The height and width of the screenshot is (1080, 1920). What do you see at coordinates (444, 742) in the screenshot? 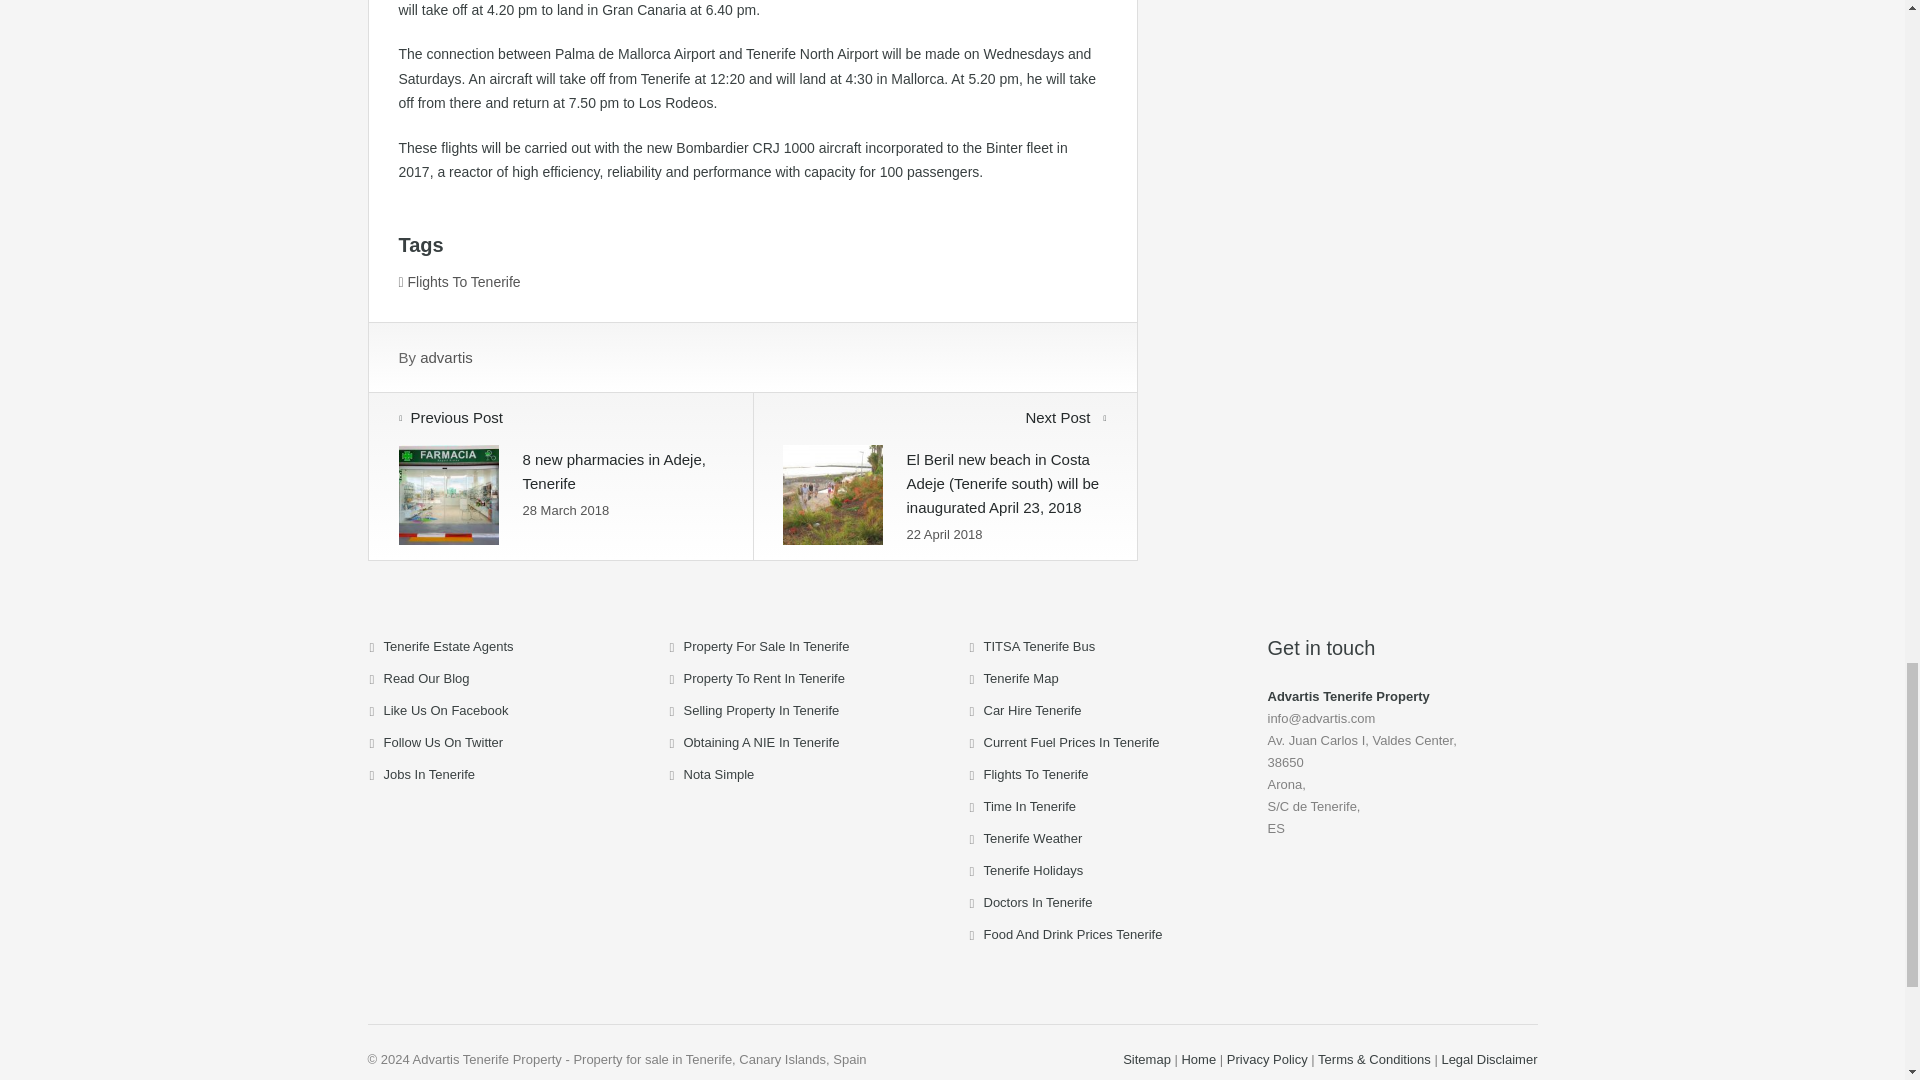
I see `Follow Us On Twitter` at bounding box center [444, 742].